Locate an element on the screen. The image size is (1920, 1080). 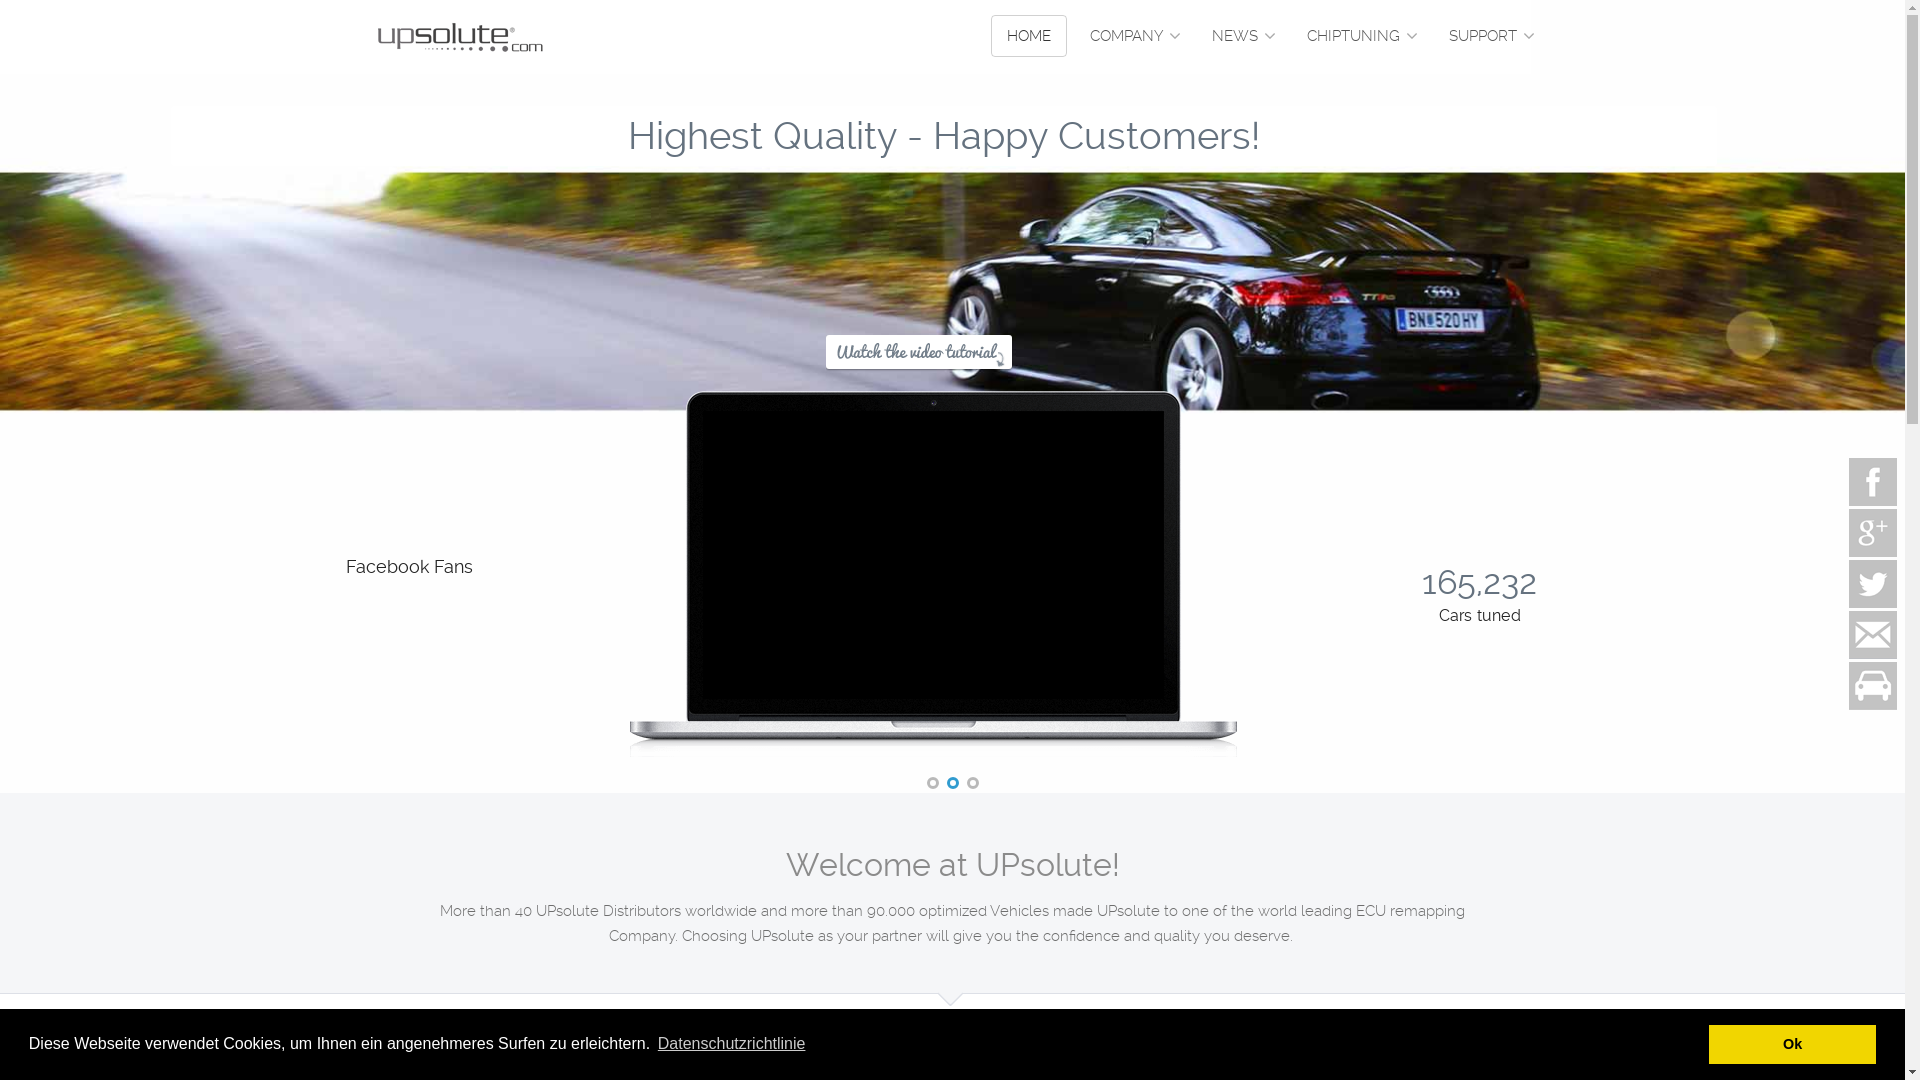
Google+ is located at coordinates (1873, 532).